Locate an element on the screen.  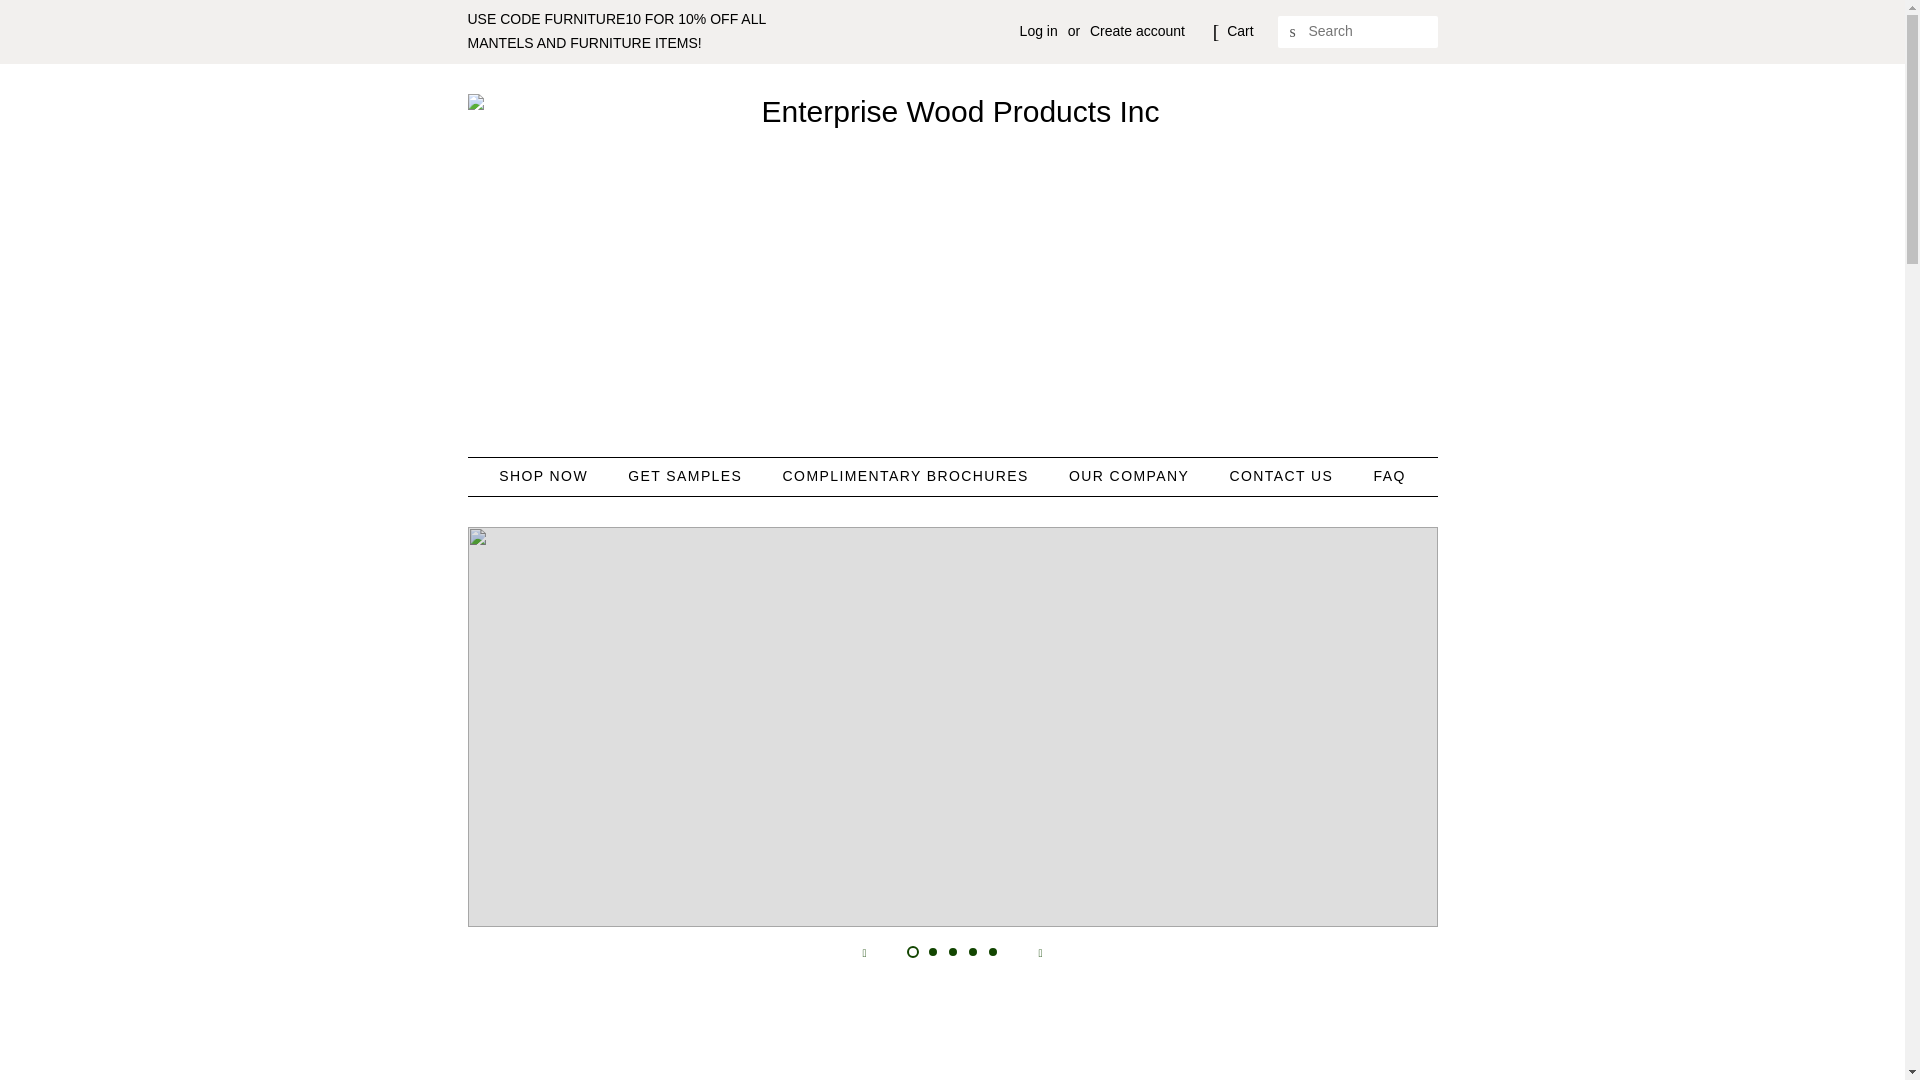
5 is located at coordinates (992, 952).